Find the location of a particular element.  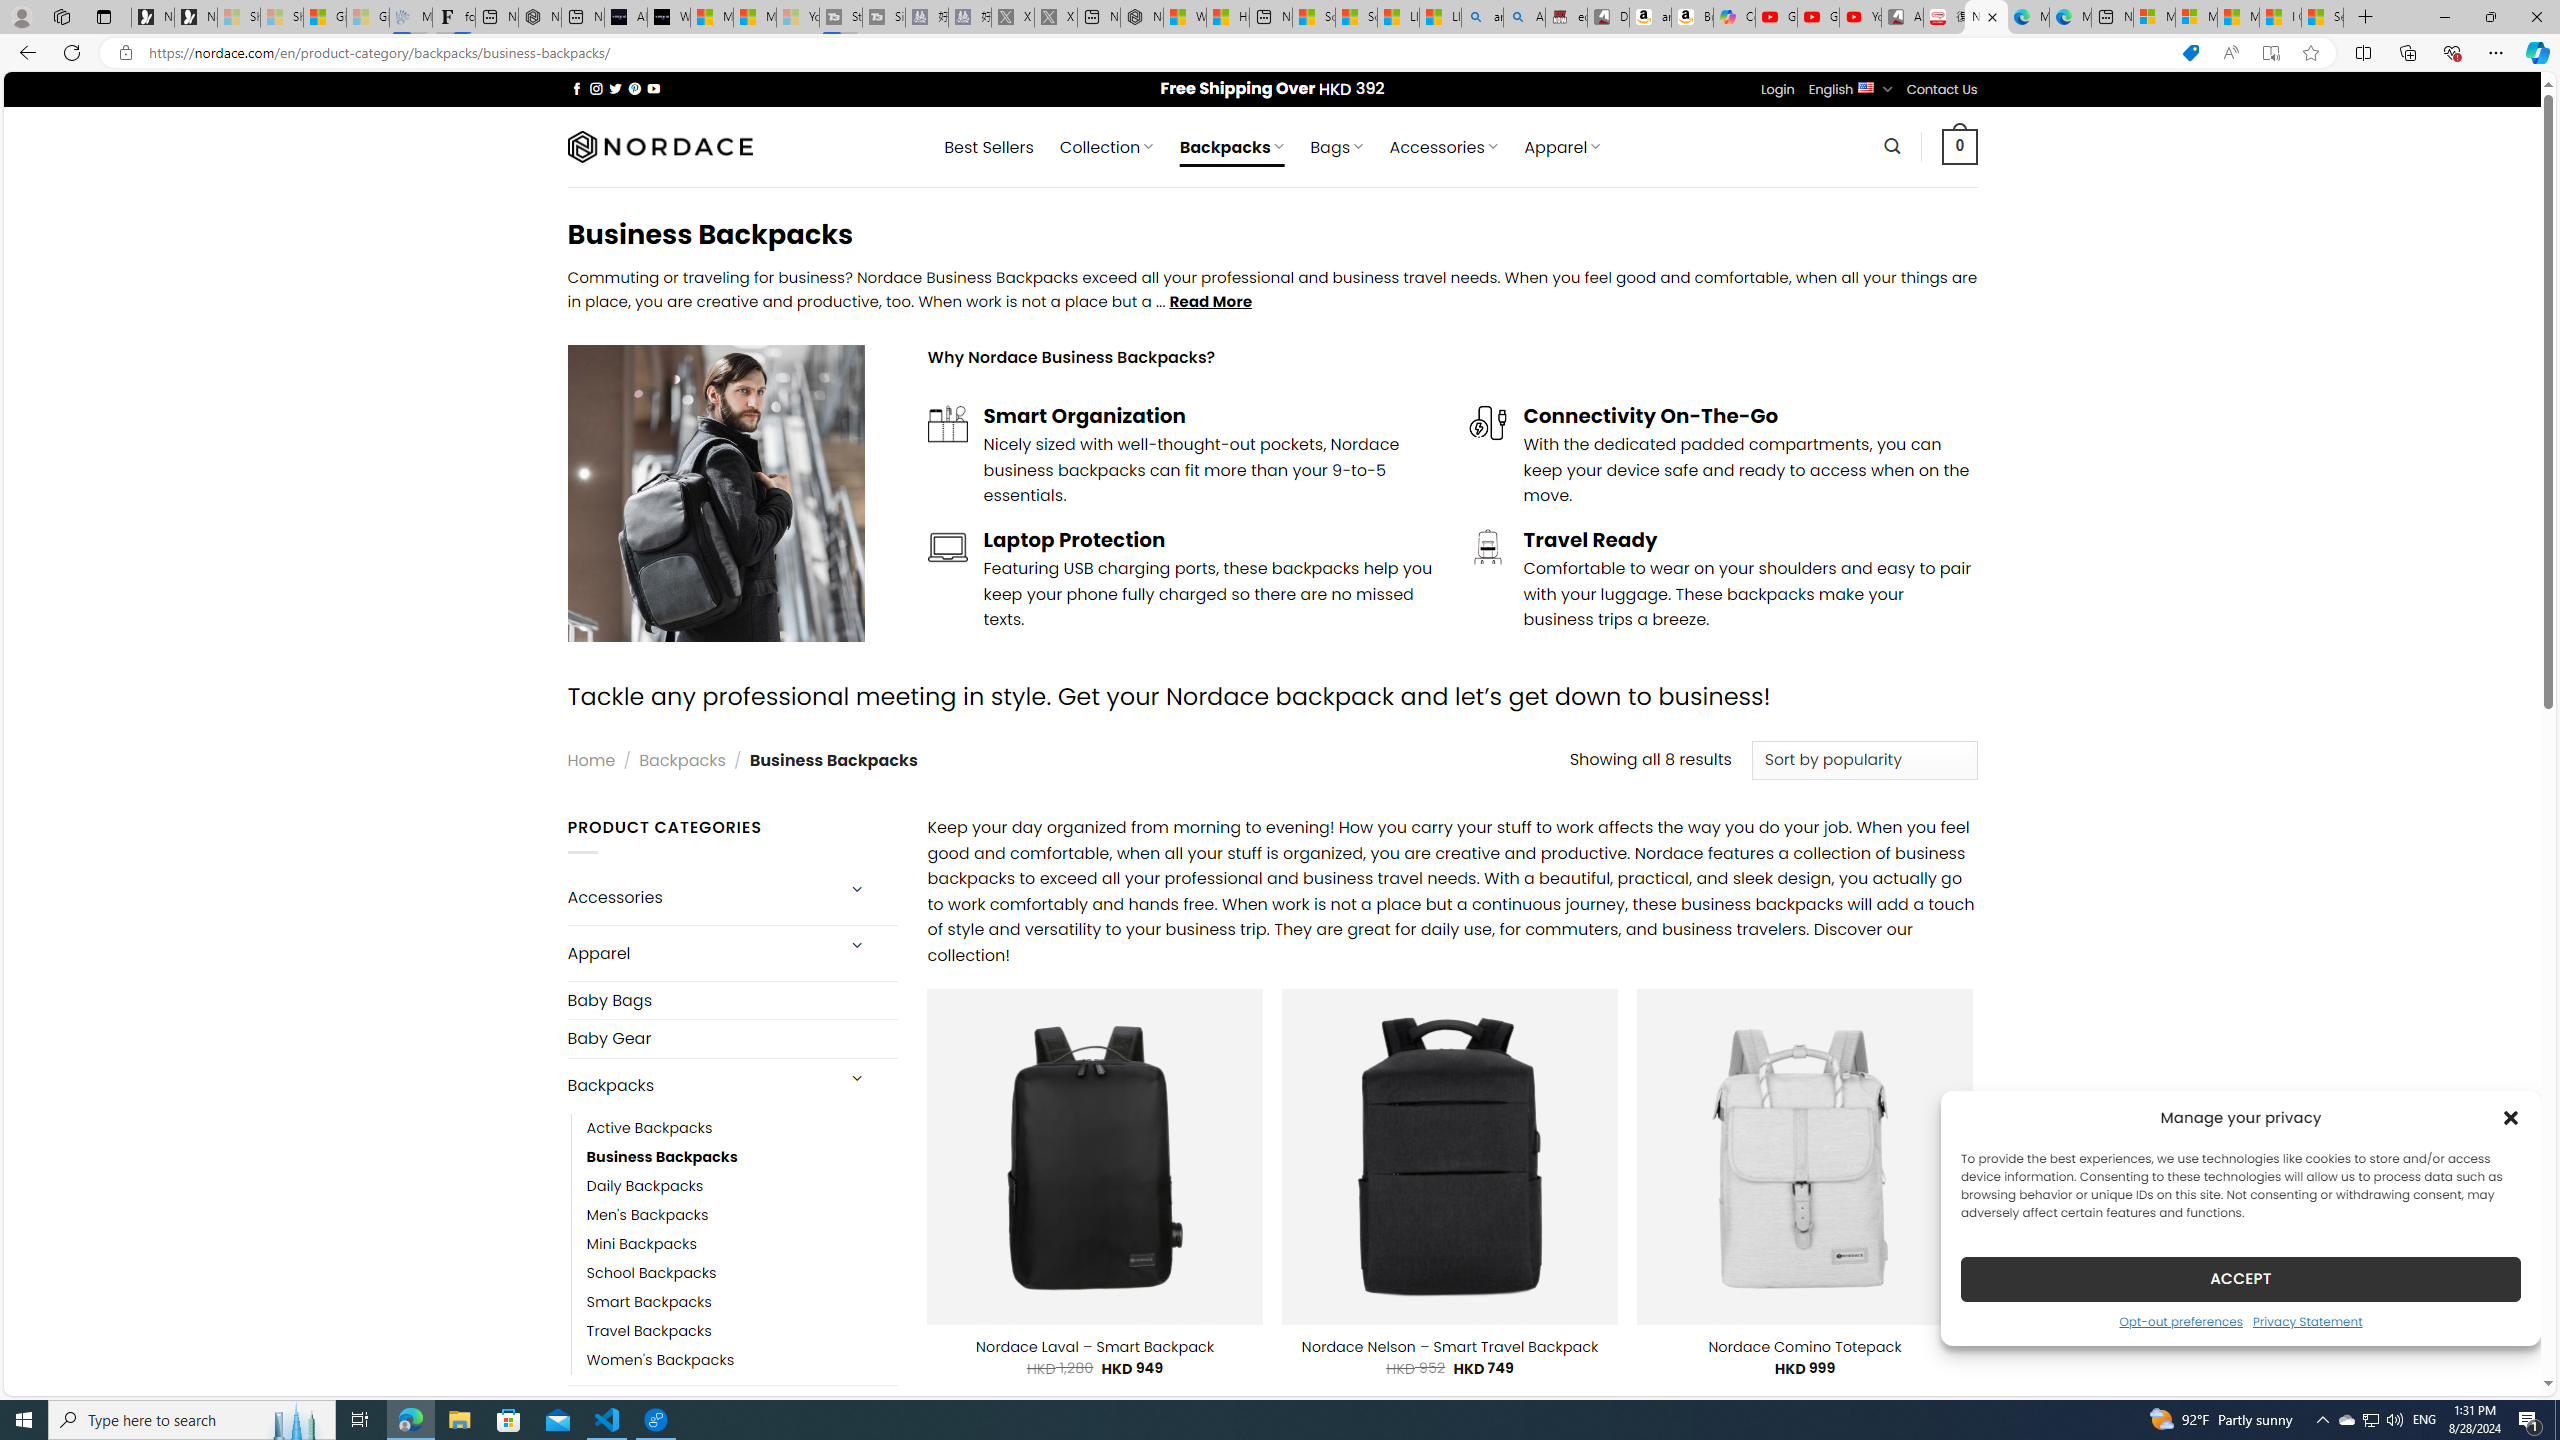

English is located at coordinates (1866, 86).